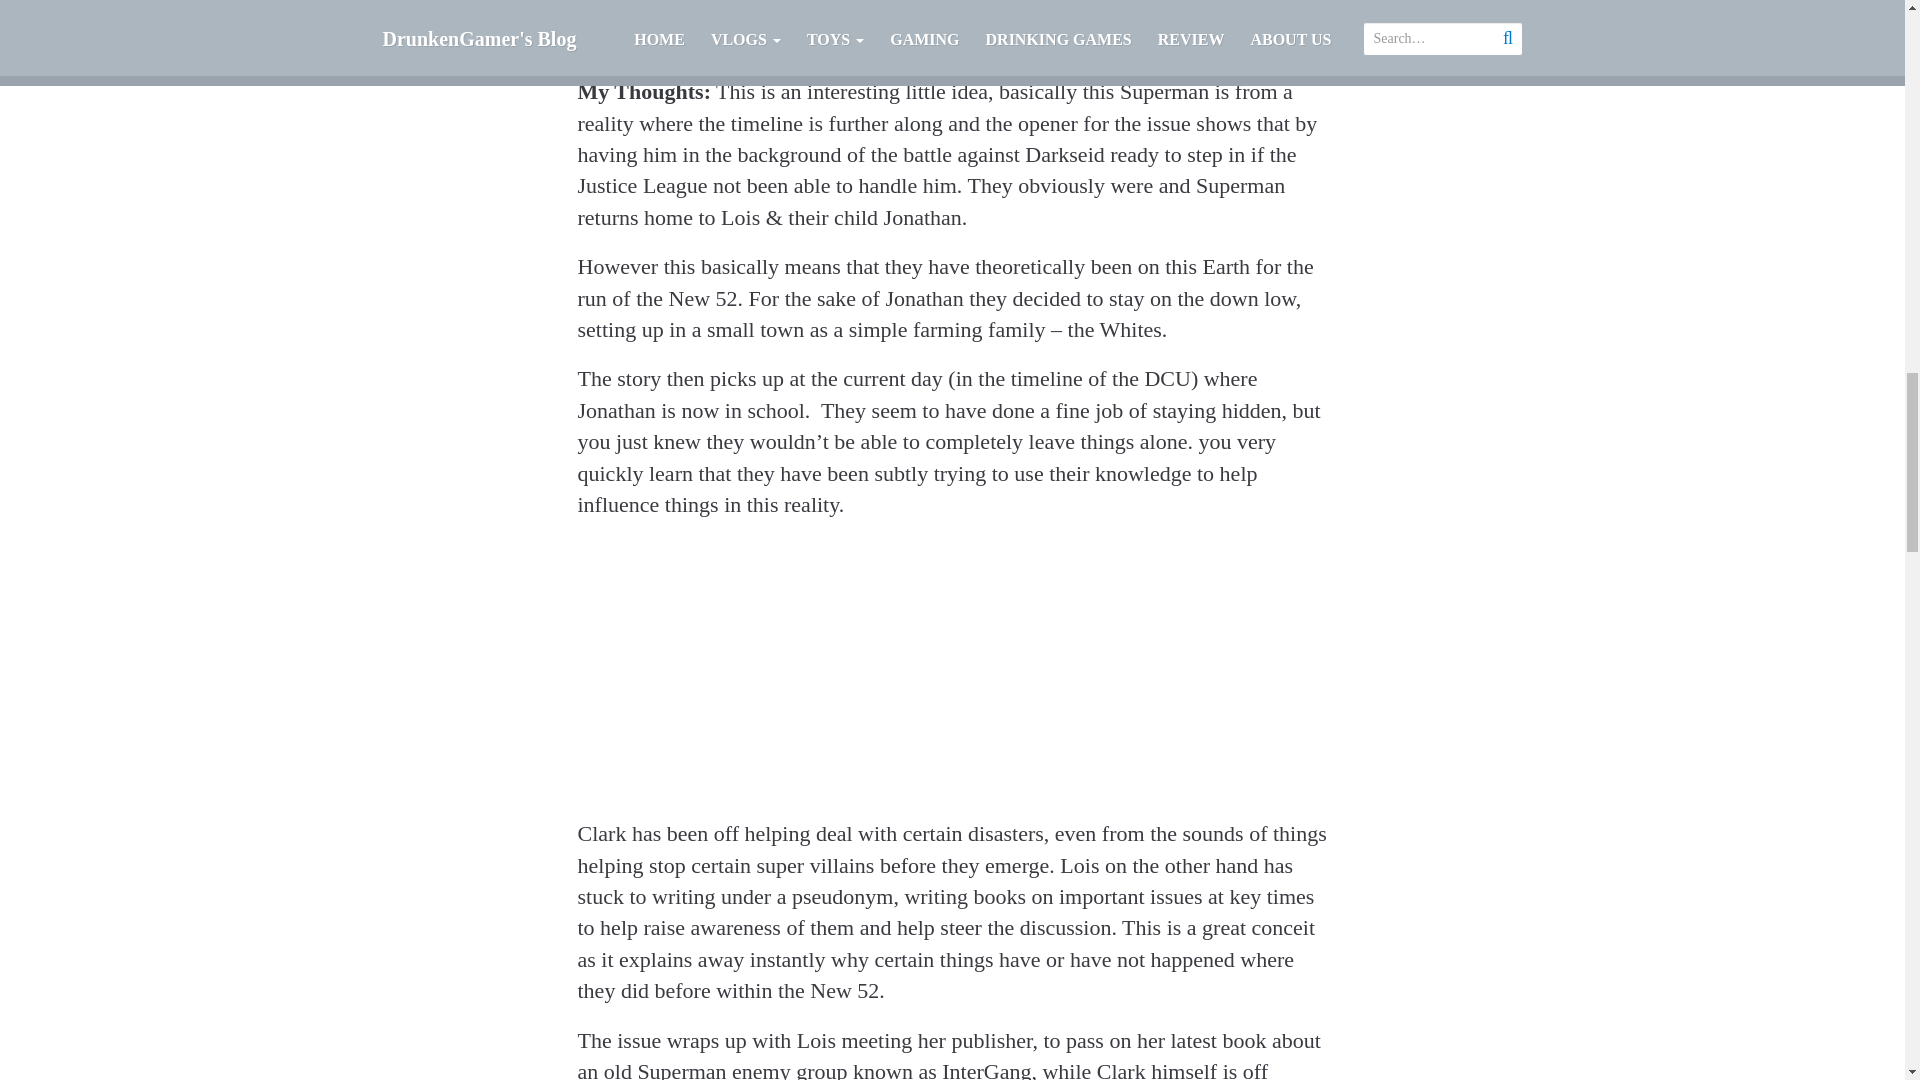  I want to click on Advertisement, so click(952, 677).